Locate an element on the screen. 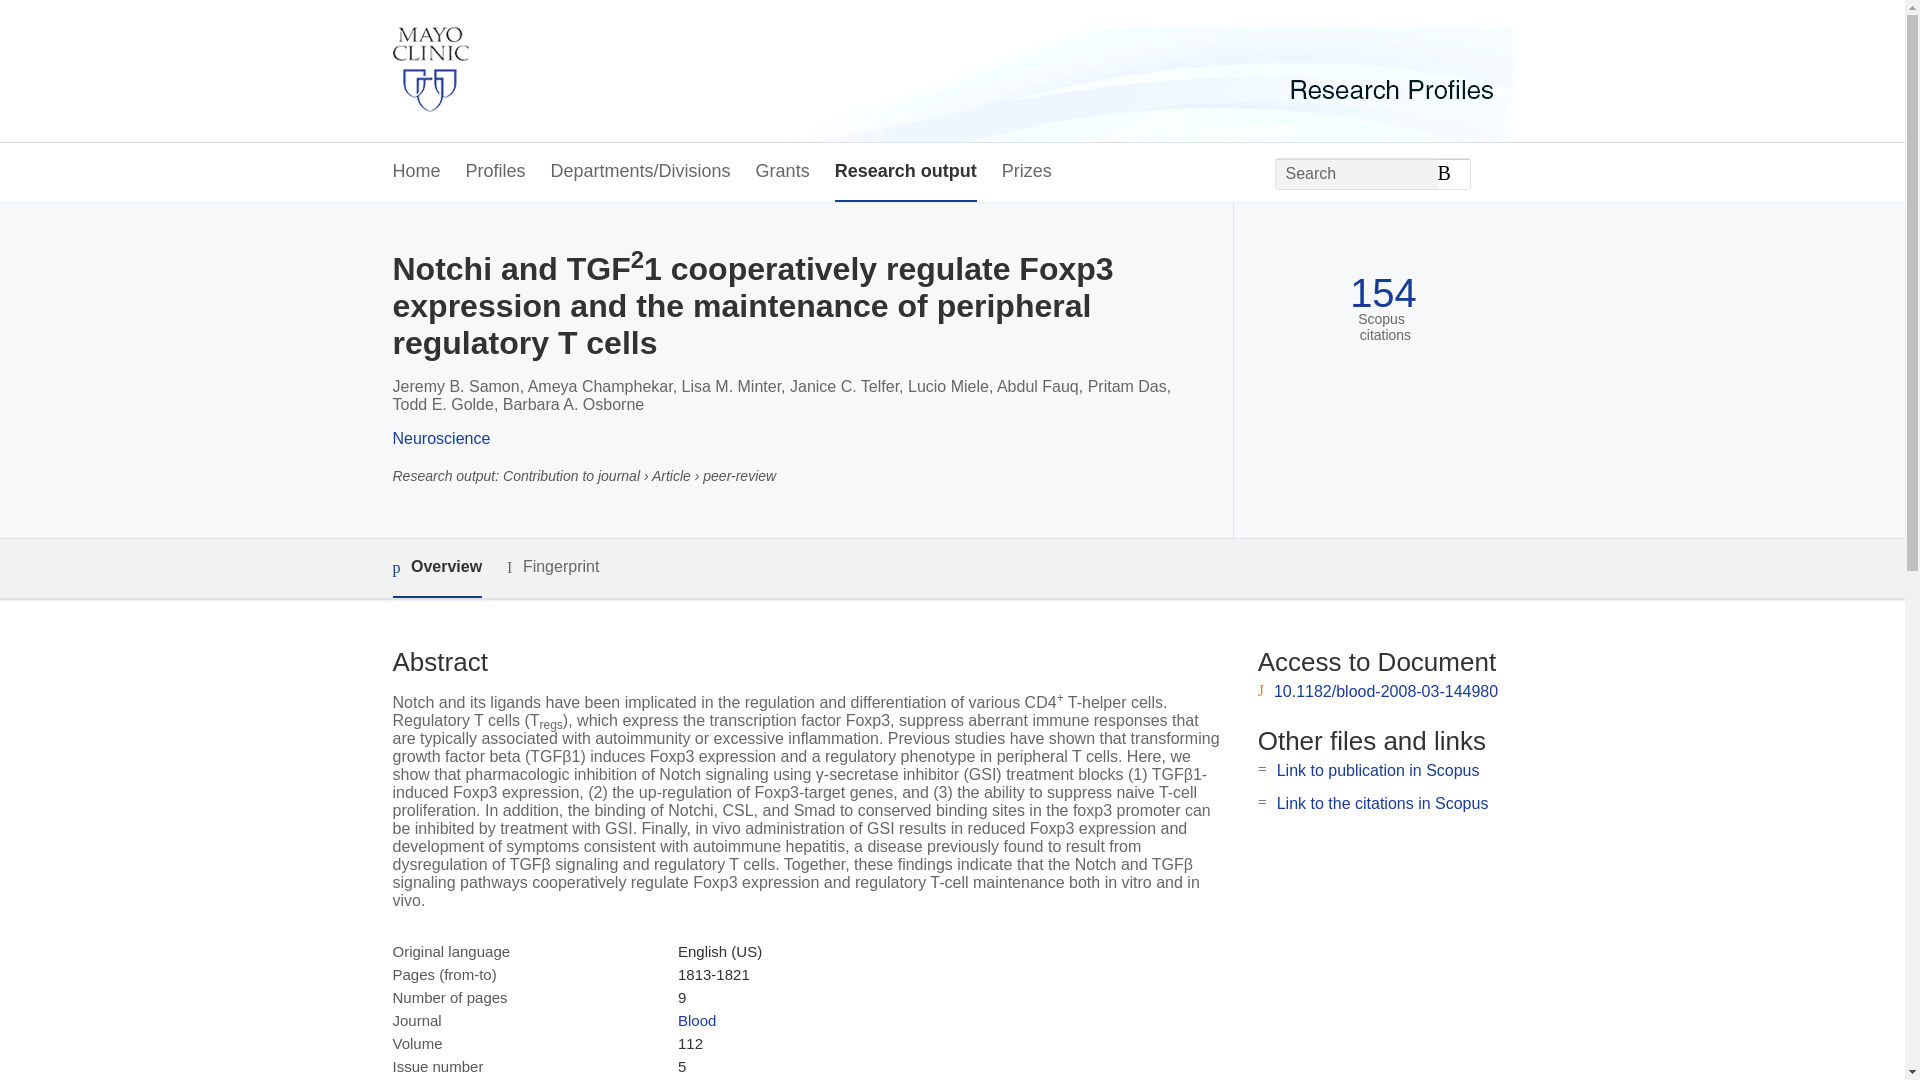 The height and width of the screenshot is (1080, 1920). Profiles is located at coordinates (496, 172).